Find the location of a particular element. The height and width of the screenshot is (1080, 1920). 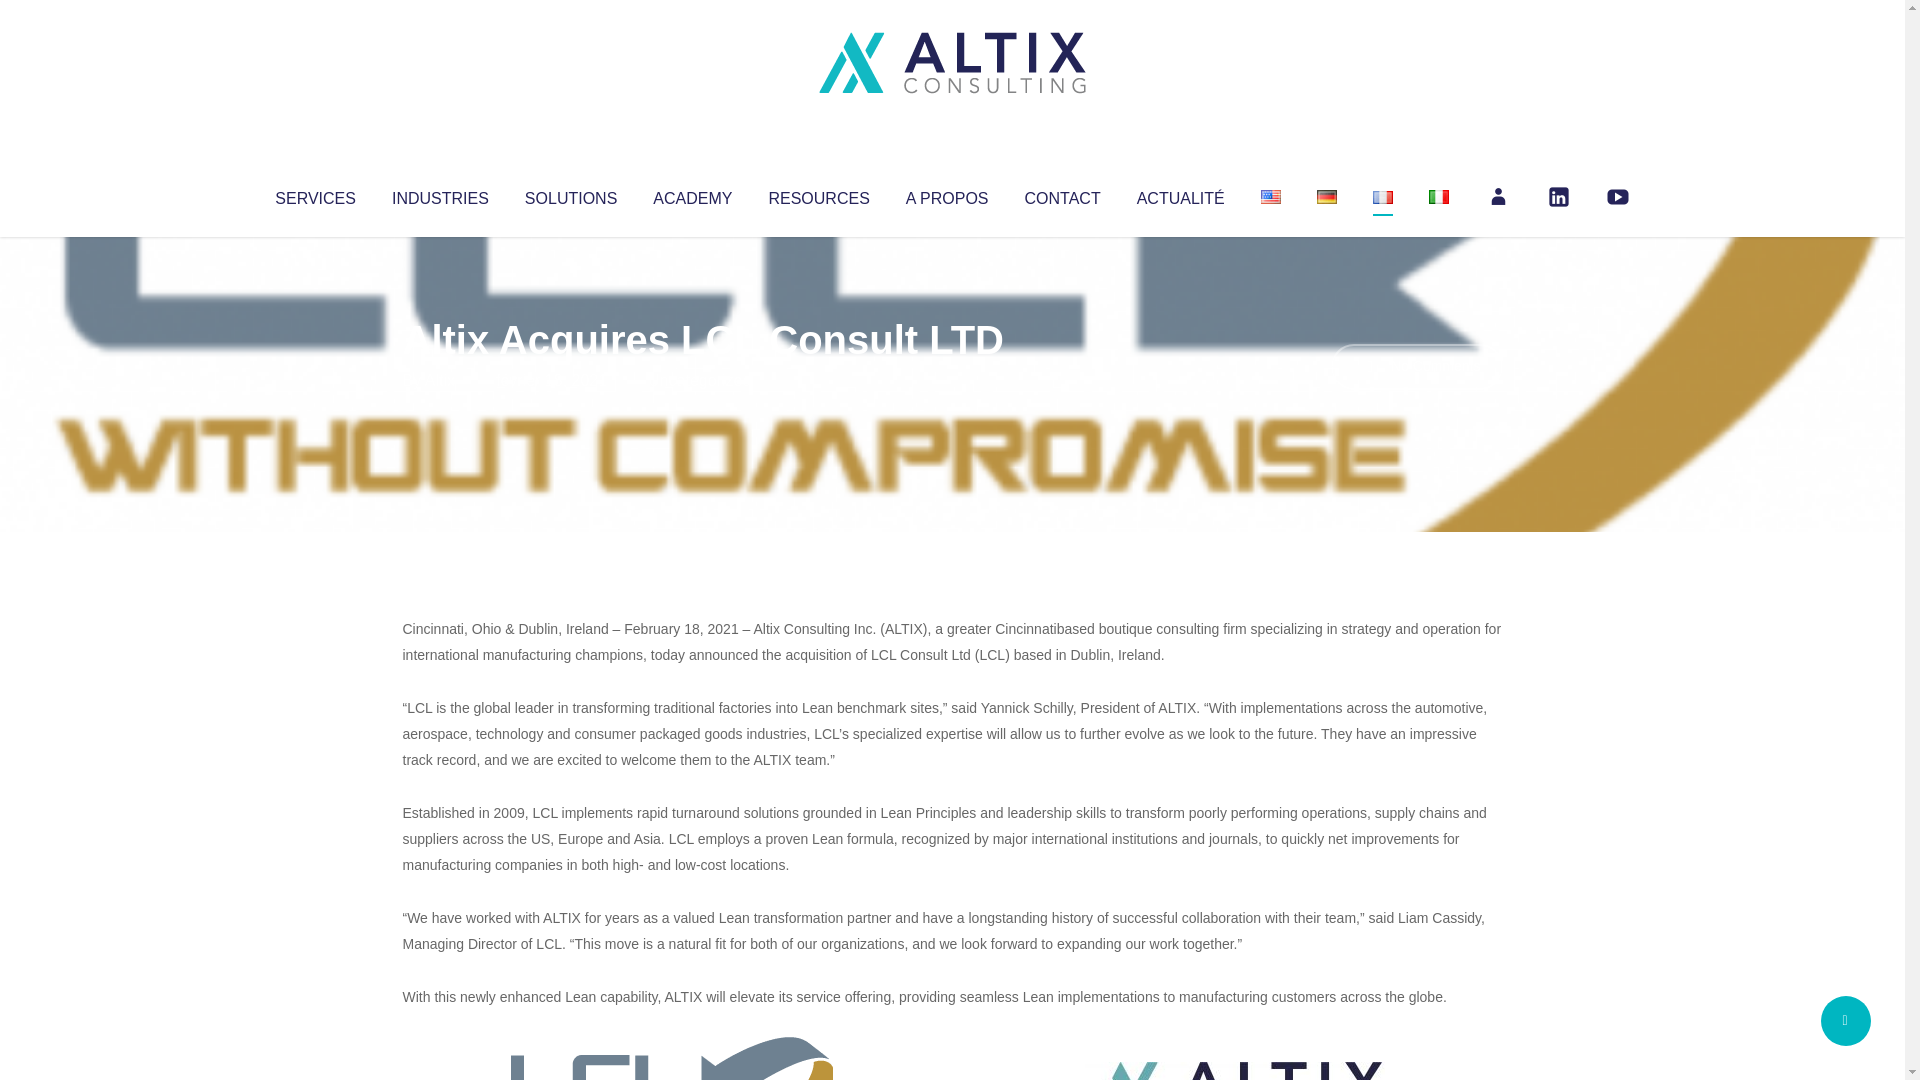

SOLUTIONS is located at coordinates (570, 194).